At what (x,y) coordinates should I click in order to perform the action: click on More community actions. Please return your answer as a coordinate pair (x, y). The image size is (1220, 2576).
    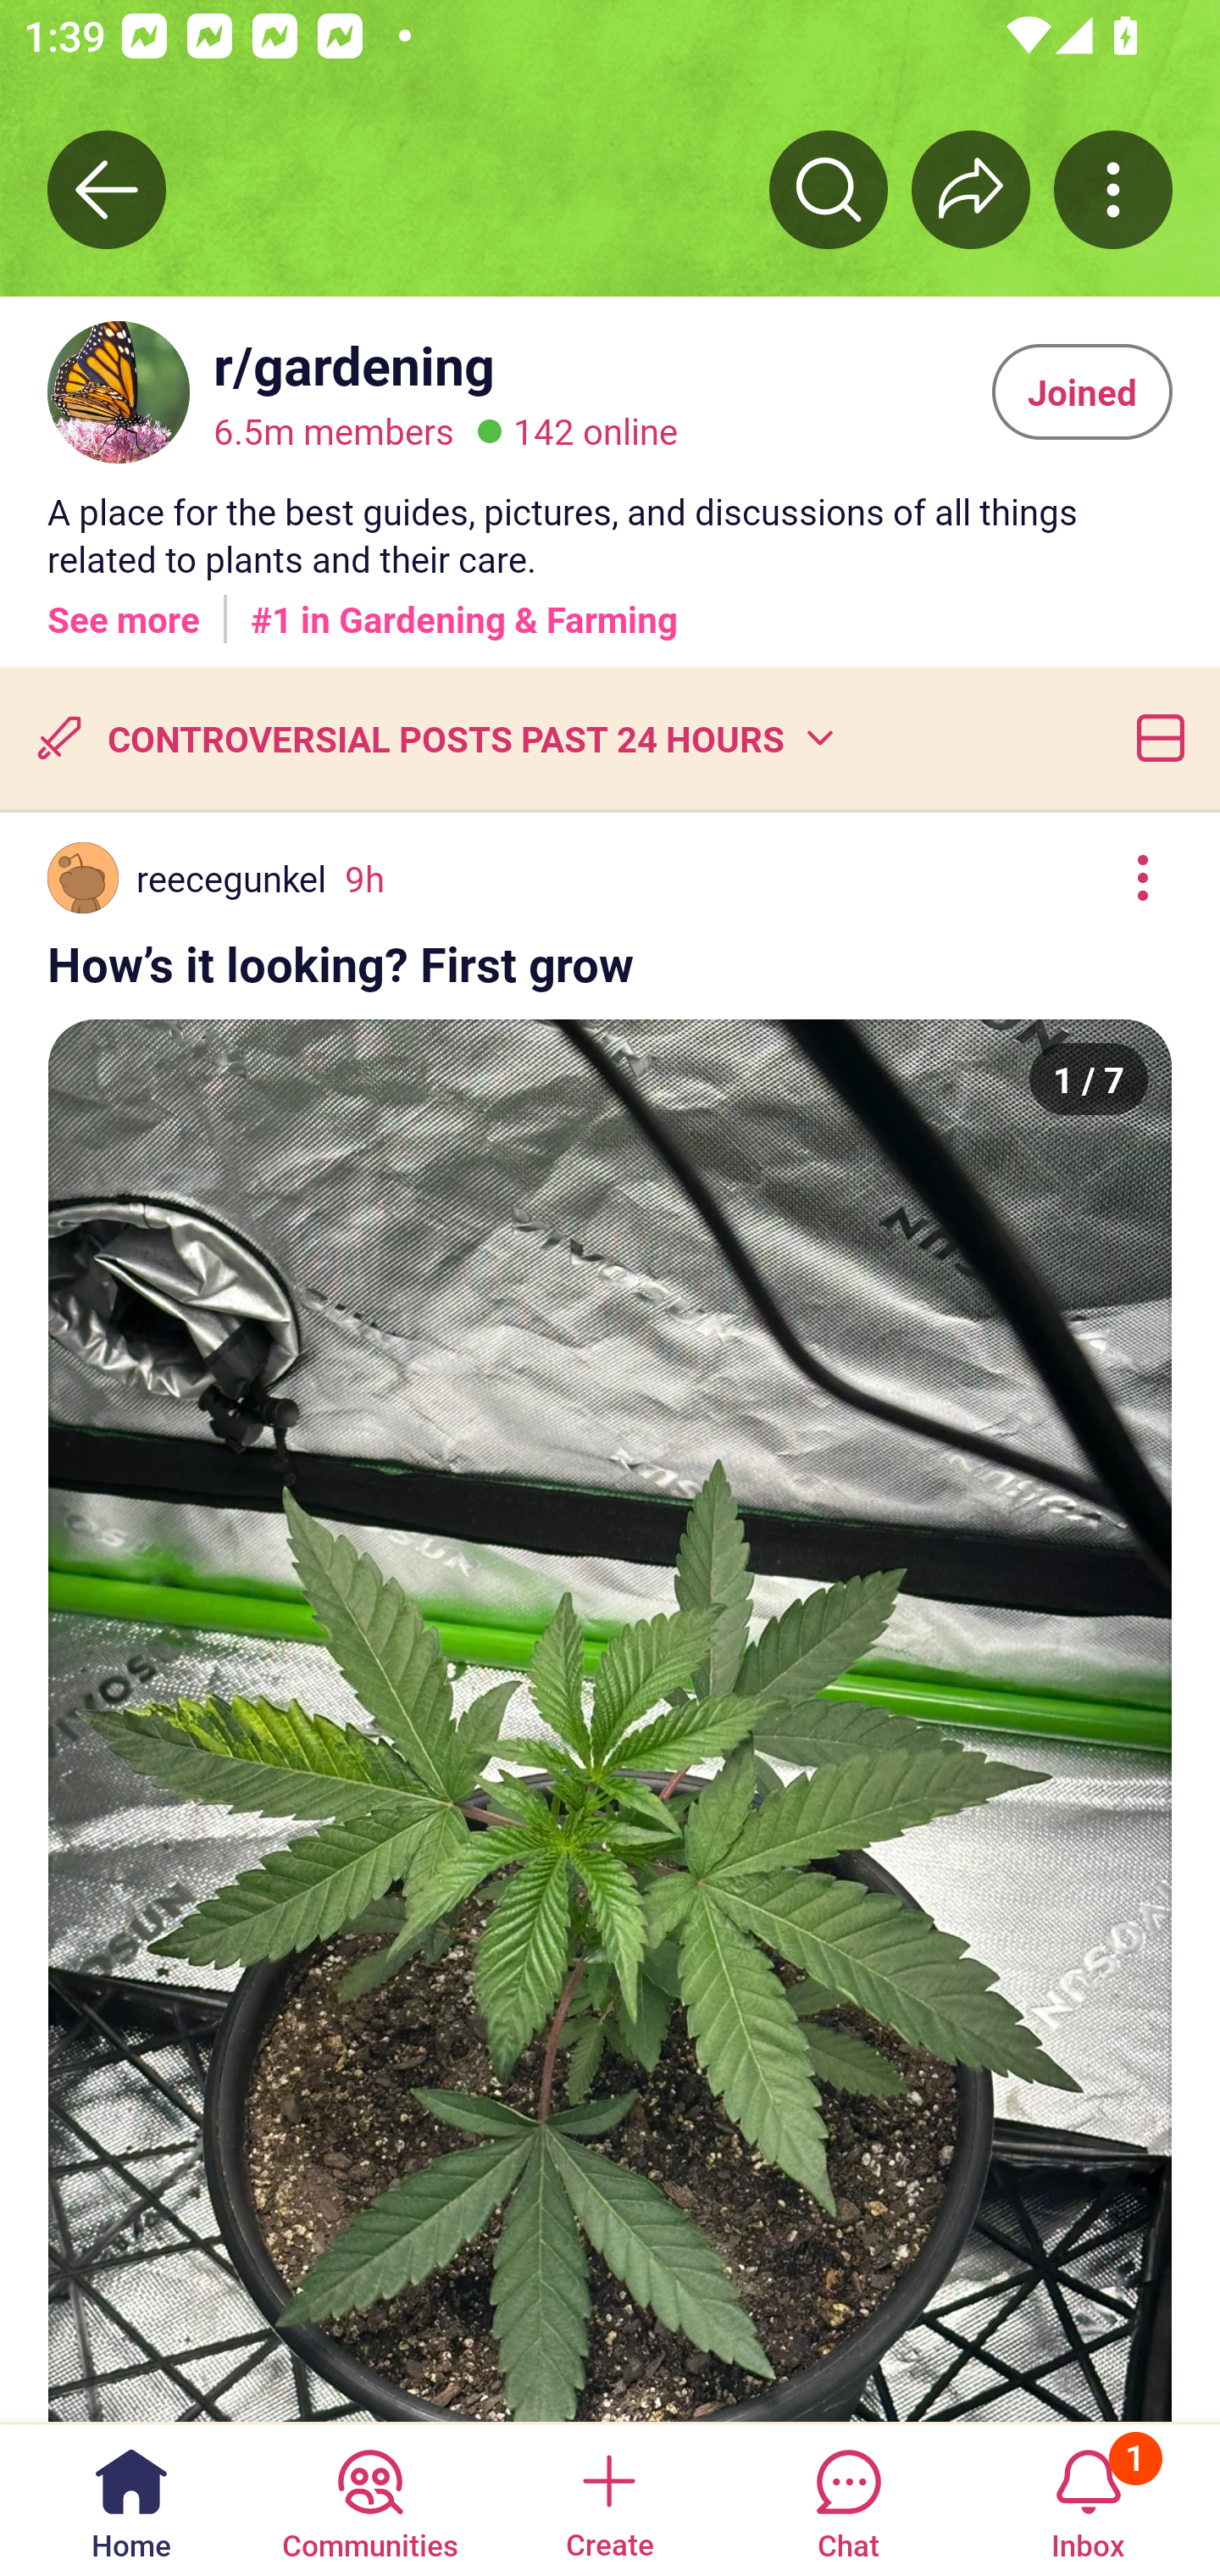
    Looking at the image, I should click on (1113, 189).